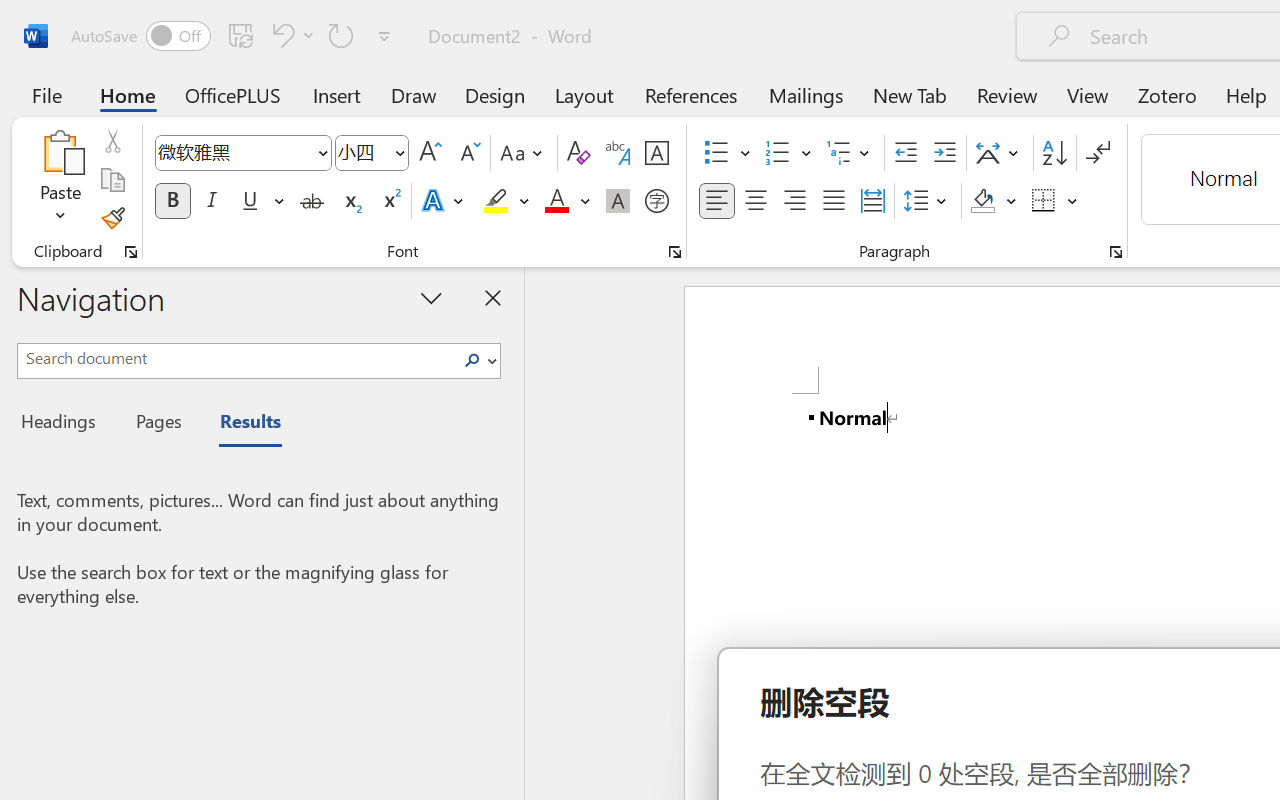 The image size is (1280, 800). What do you see at coordinates (112, 141) in the screenshot?
I see `Cut` at bounding box center [112, 141].